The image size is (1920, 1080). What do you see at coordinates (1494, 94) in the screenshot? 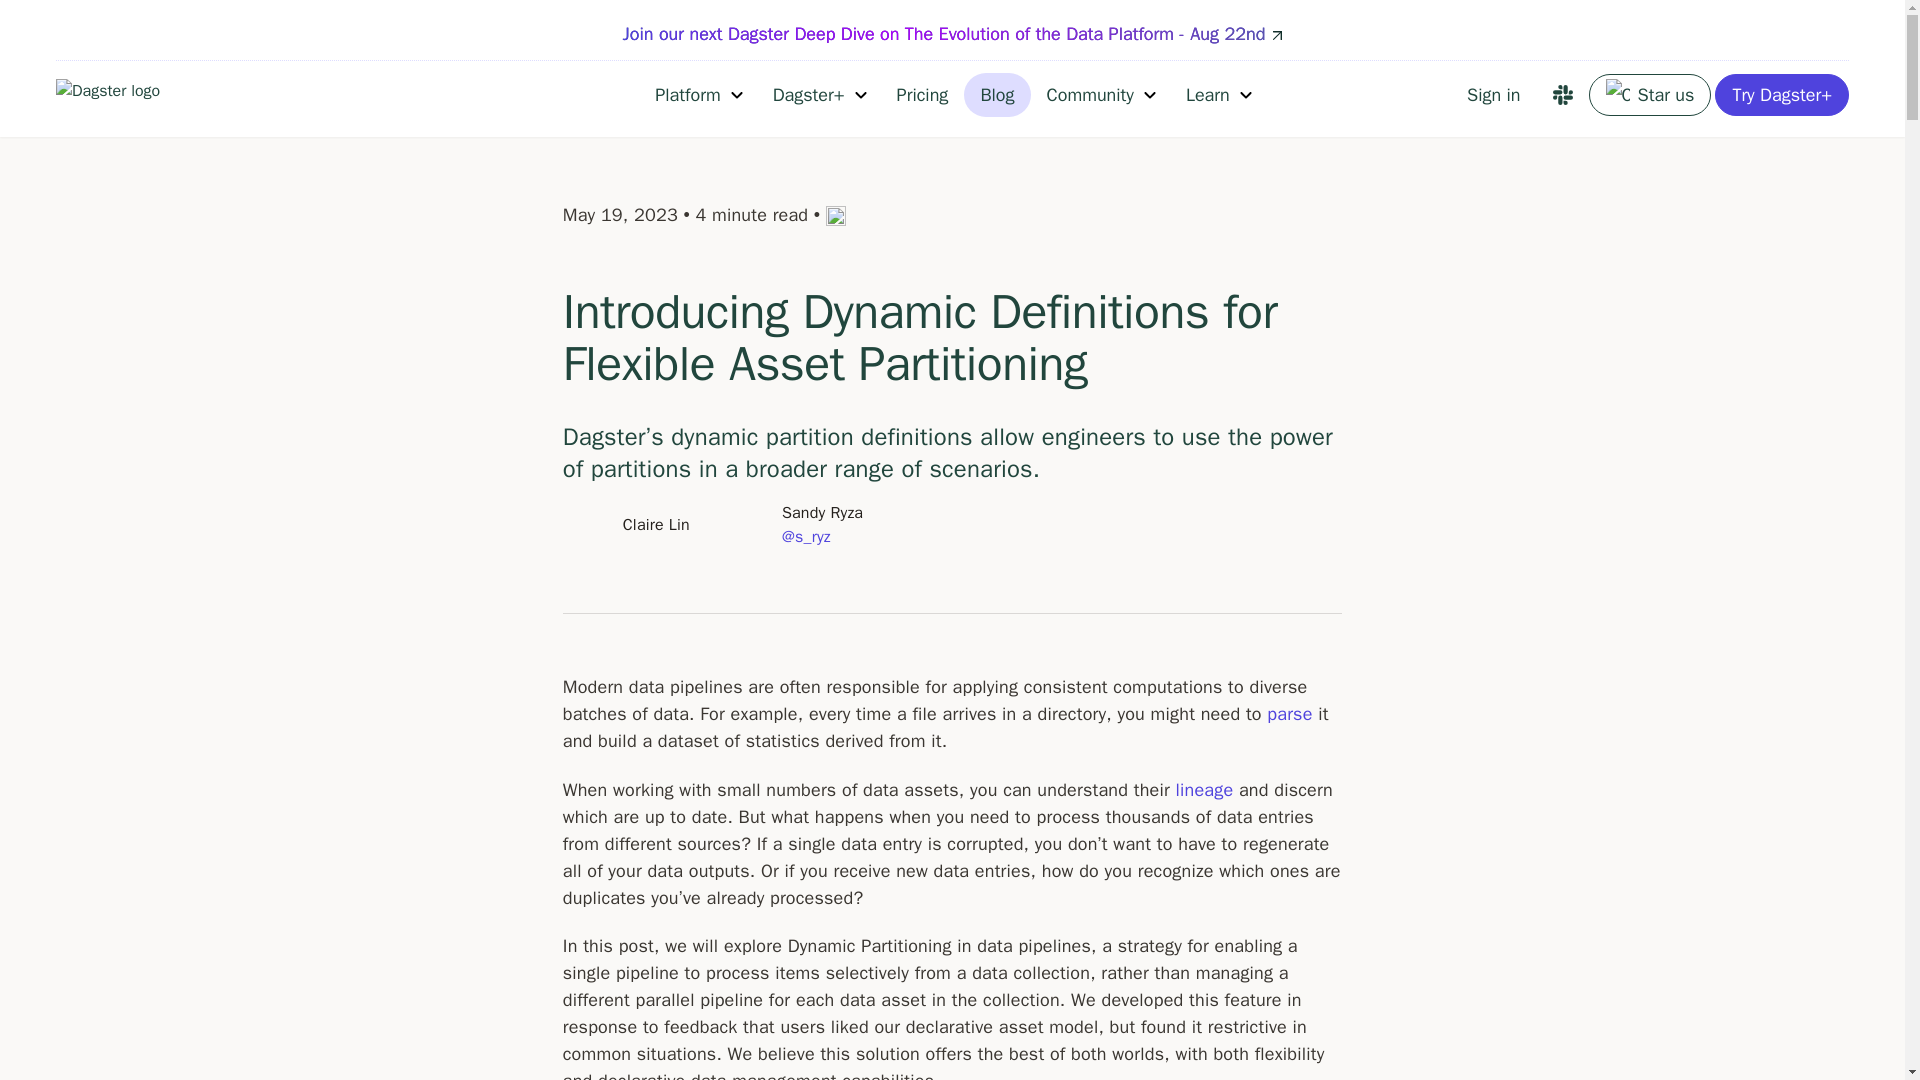
I see `Sign in` at bounding box center [1494, 94].